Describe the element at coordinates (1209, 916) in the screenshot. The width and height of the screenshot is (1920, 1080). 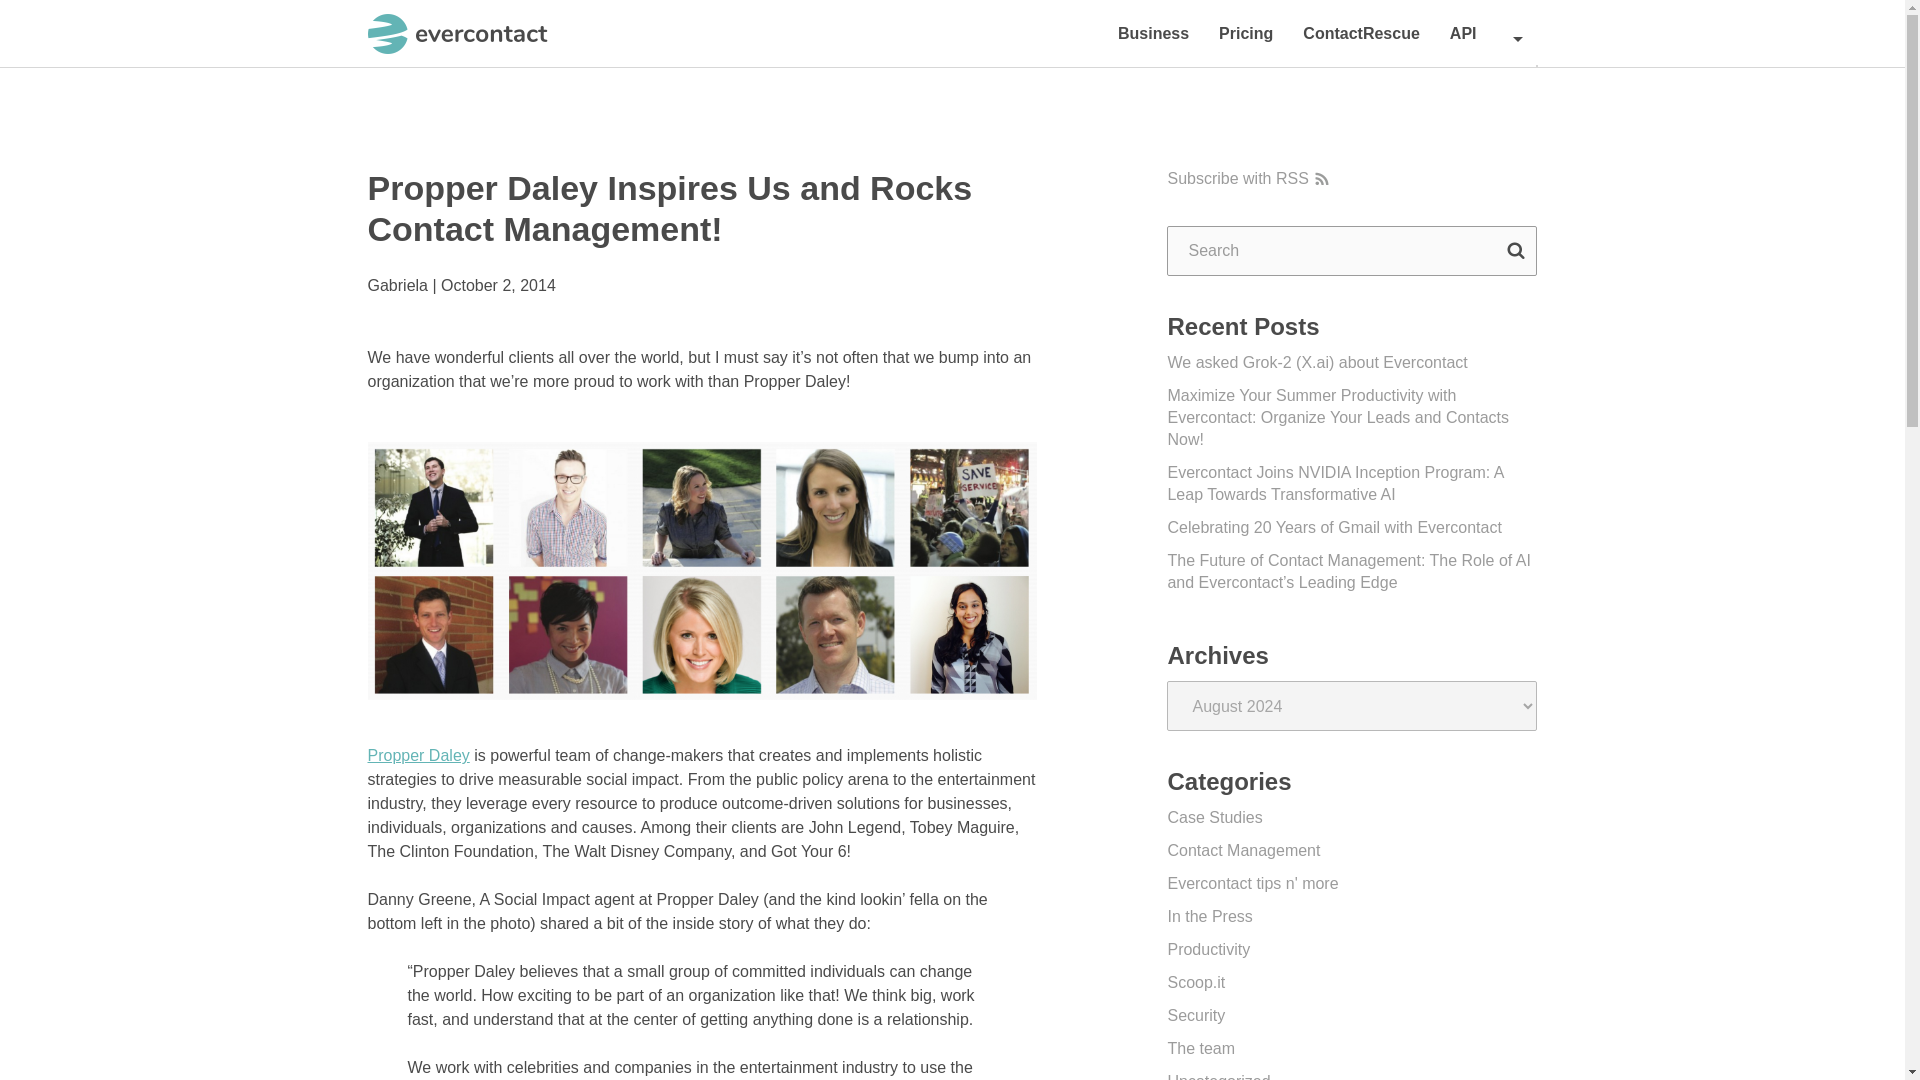
I see `In the Press` at that location.